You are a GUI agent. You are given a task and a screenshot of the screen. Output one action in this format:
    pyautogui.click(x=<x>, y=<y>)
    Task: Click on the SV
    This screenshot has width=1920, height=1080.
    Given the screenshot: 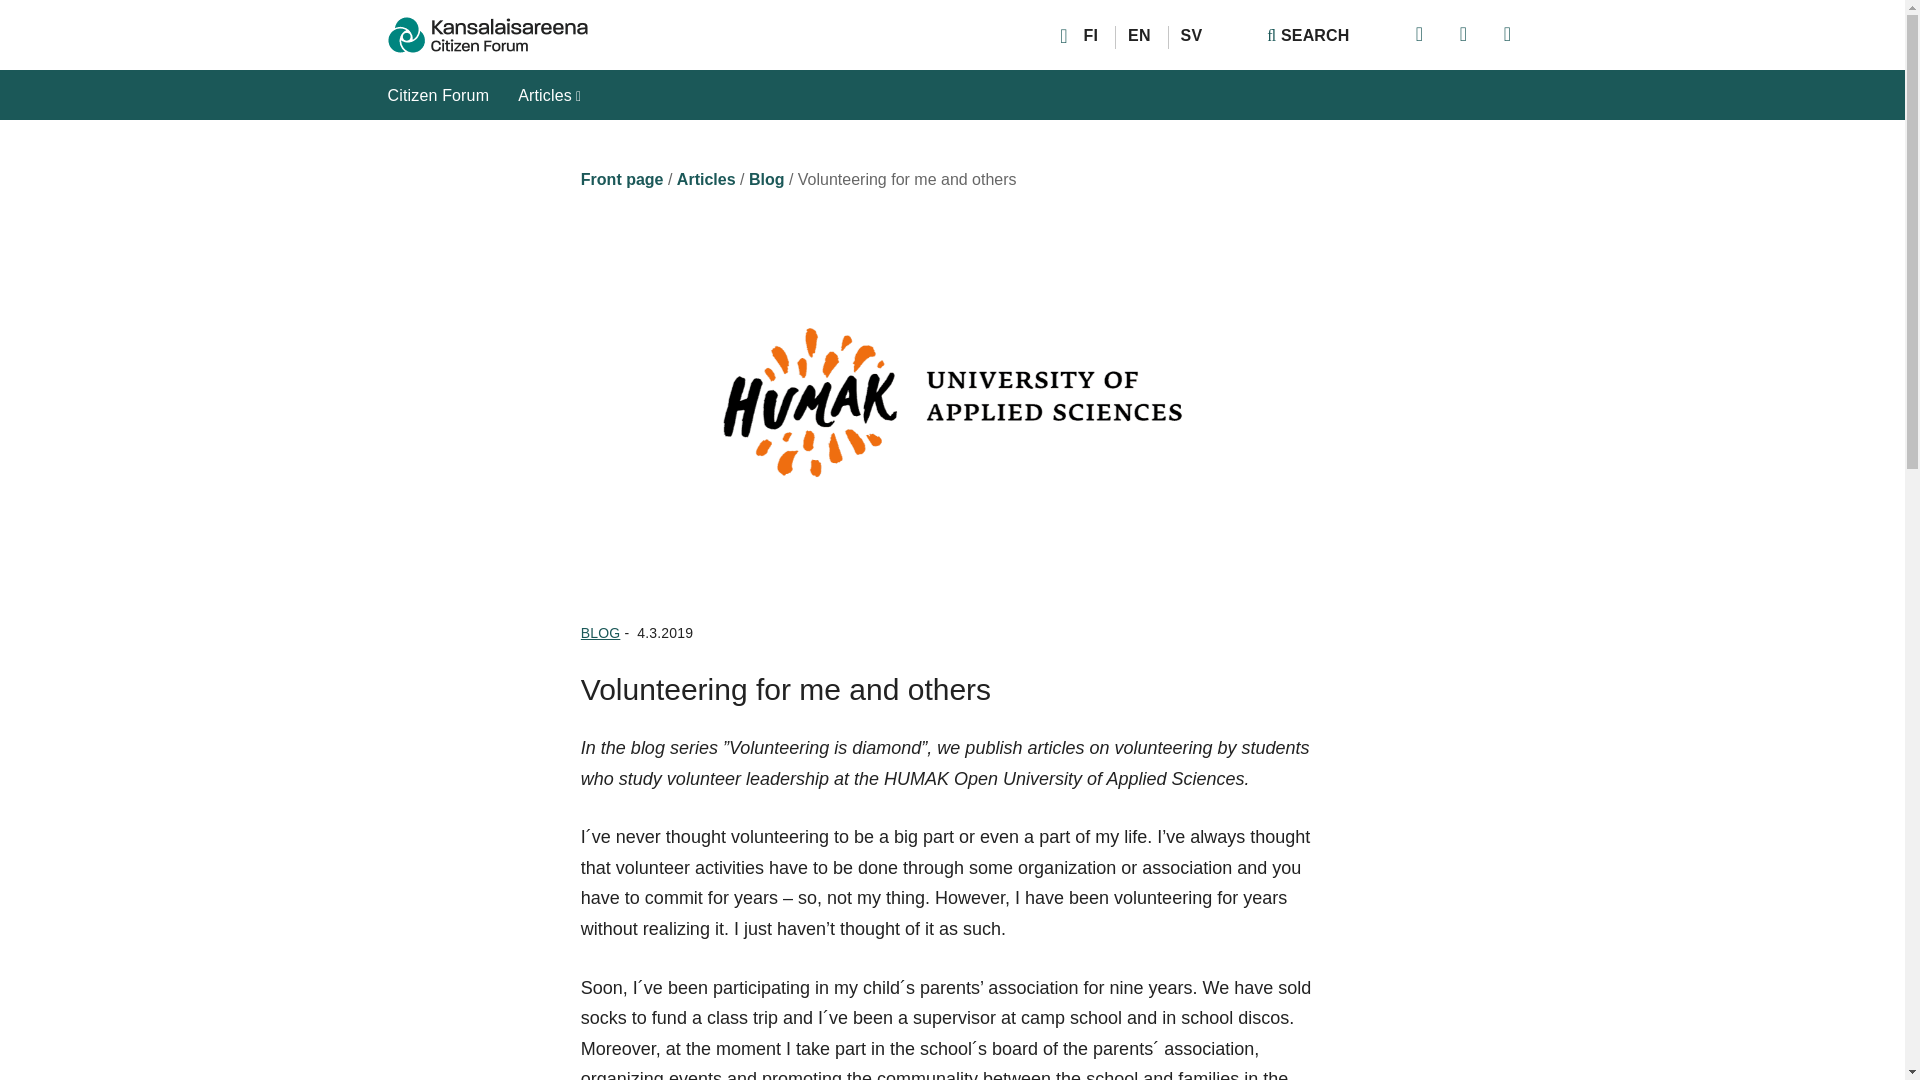 What is the action you would take?
    pyautogui.click(x=1192, y=36)
    